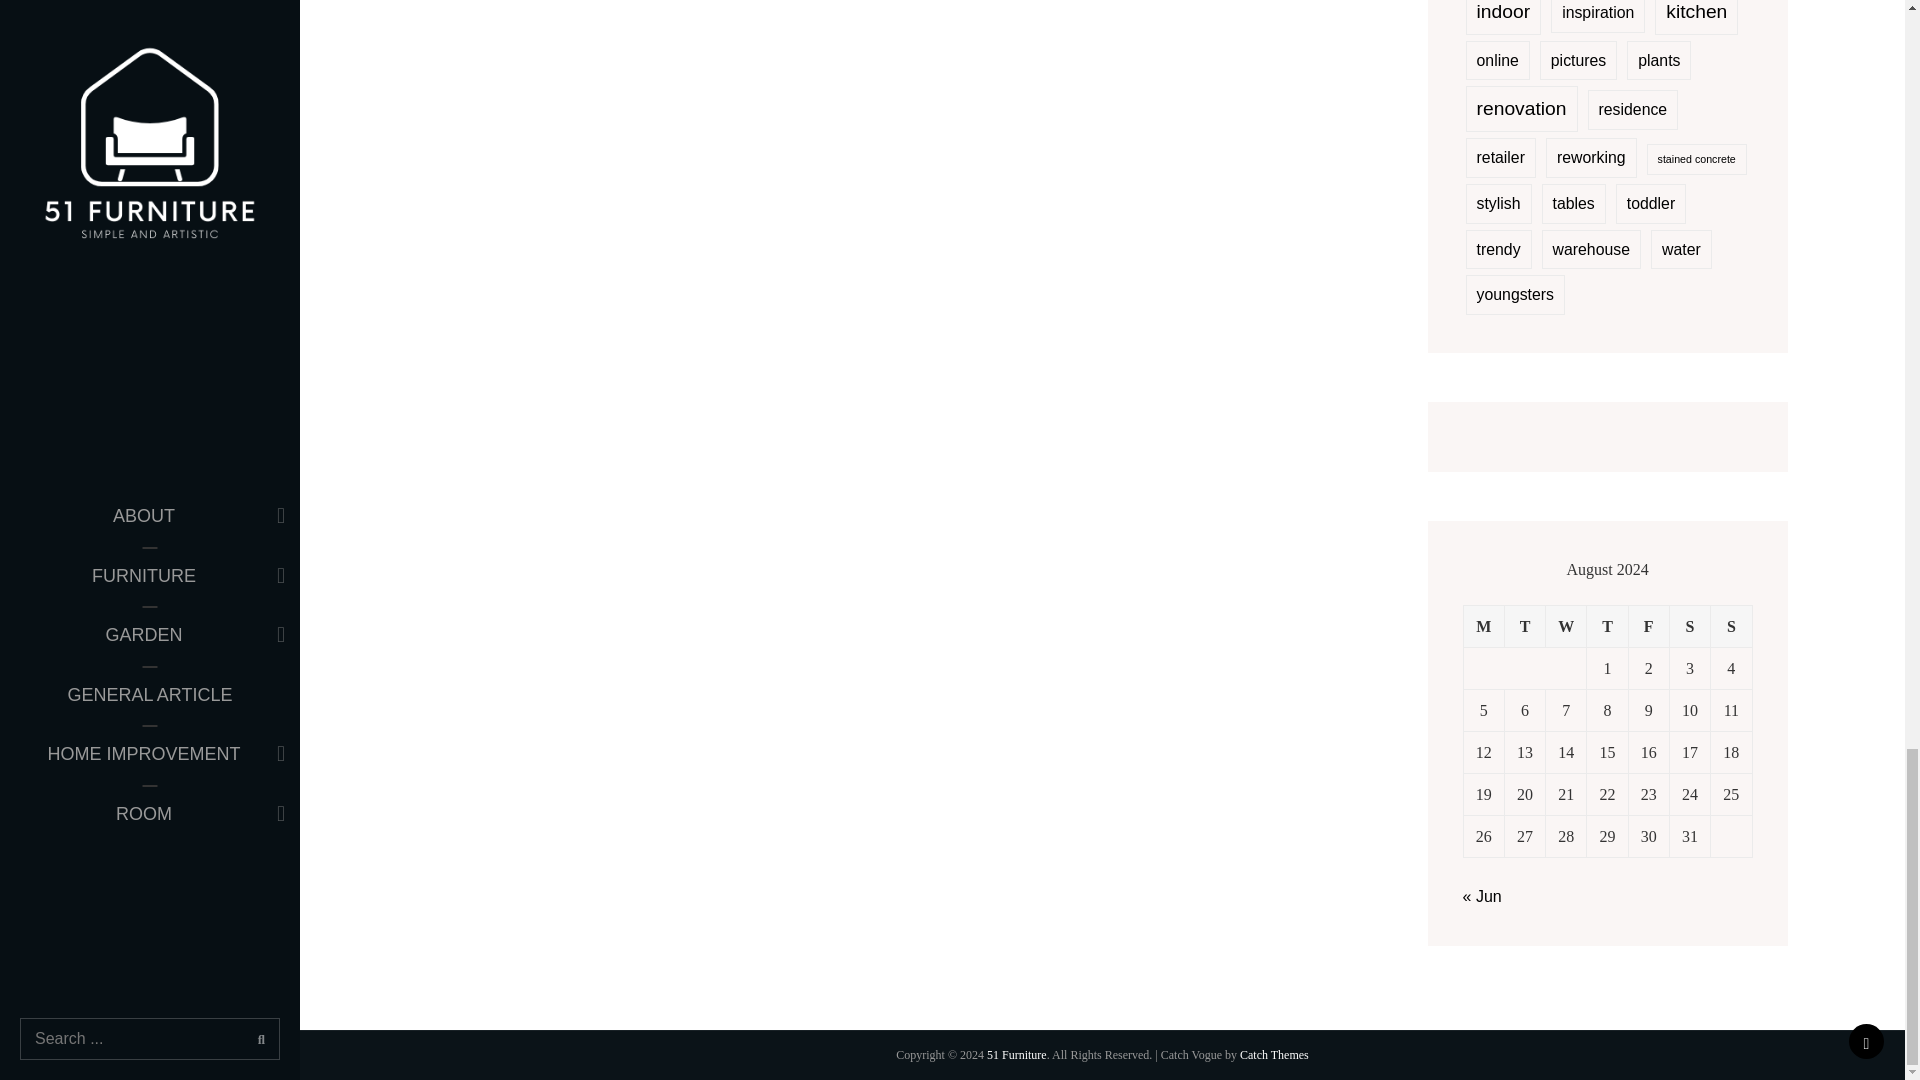 The image size is (1920, 1080). What do you see at coordinates (1689, 625) in the screenshot?
I see `Saturday` at bounding box center [1689, 625].